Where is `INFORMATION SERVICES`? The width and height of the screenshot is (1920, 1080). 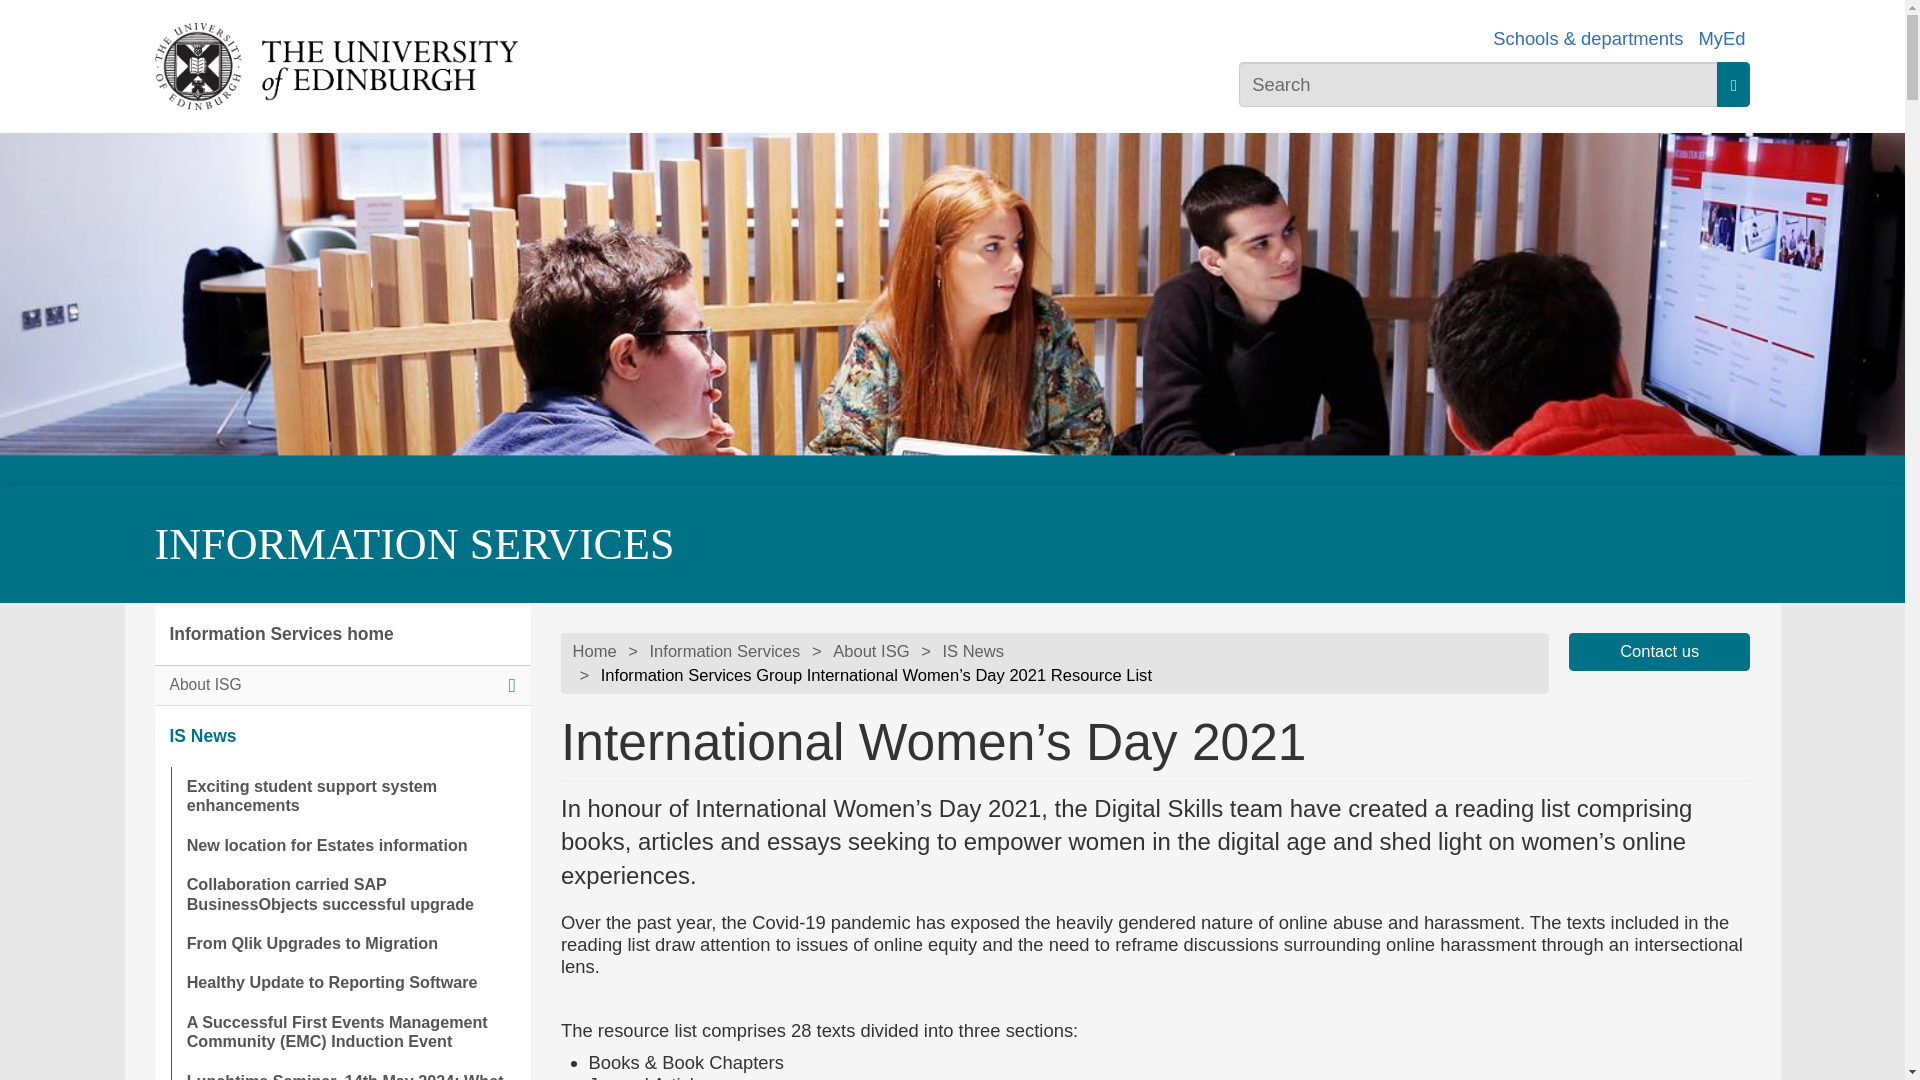 INFORMATION SERVICES is located at coordinates (413, 544).